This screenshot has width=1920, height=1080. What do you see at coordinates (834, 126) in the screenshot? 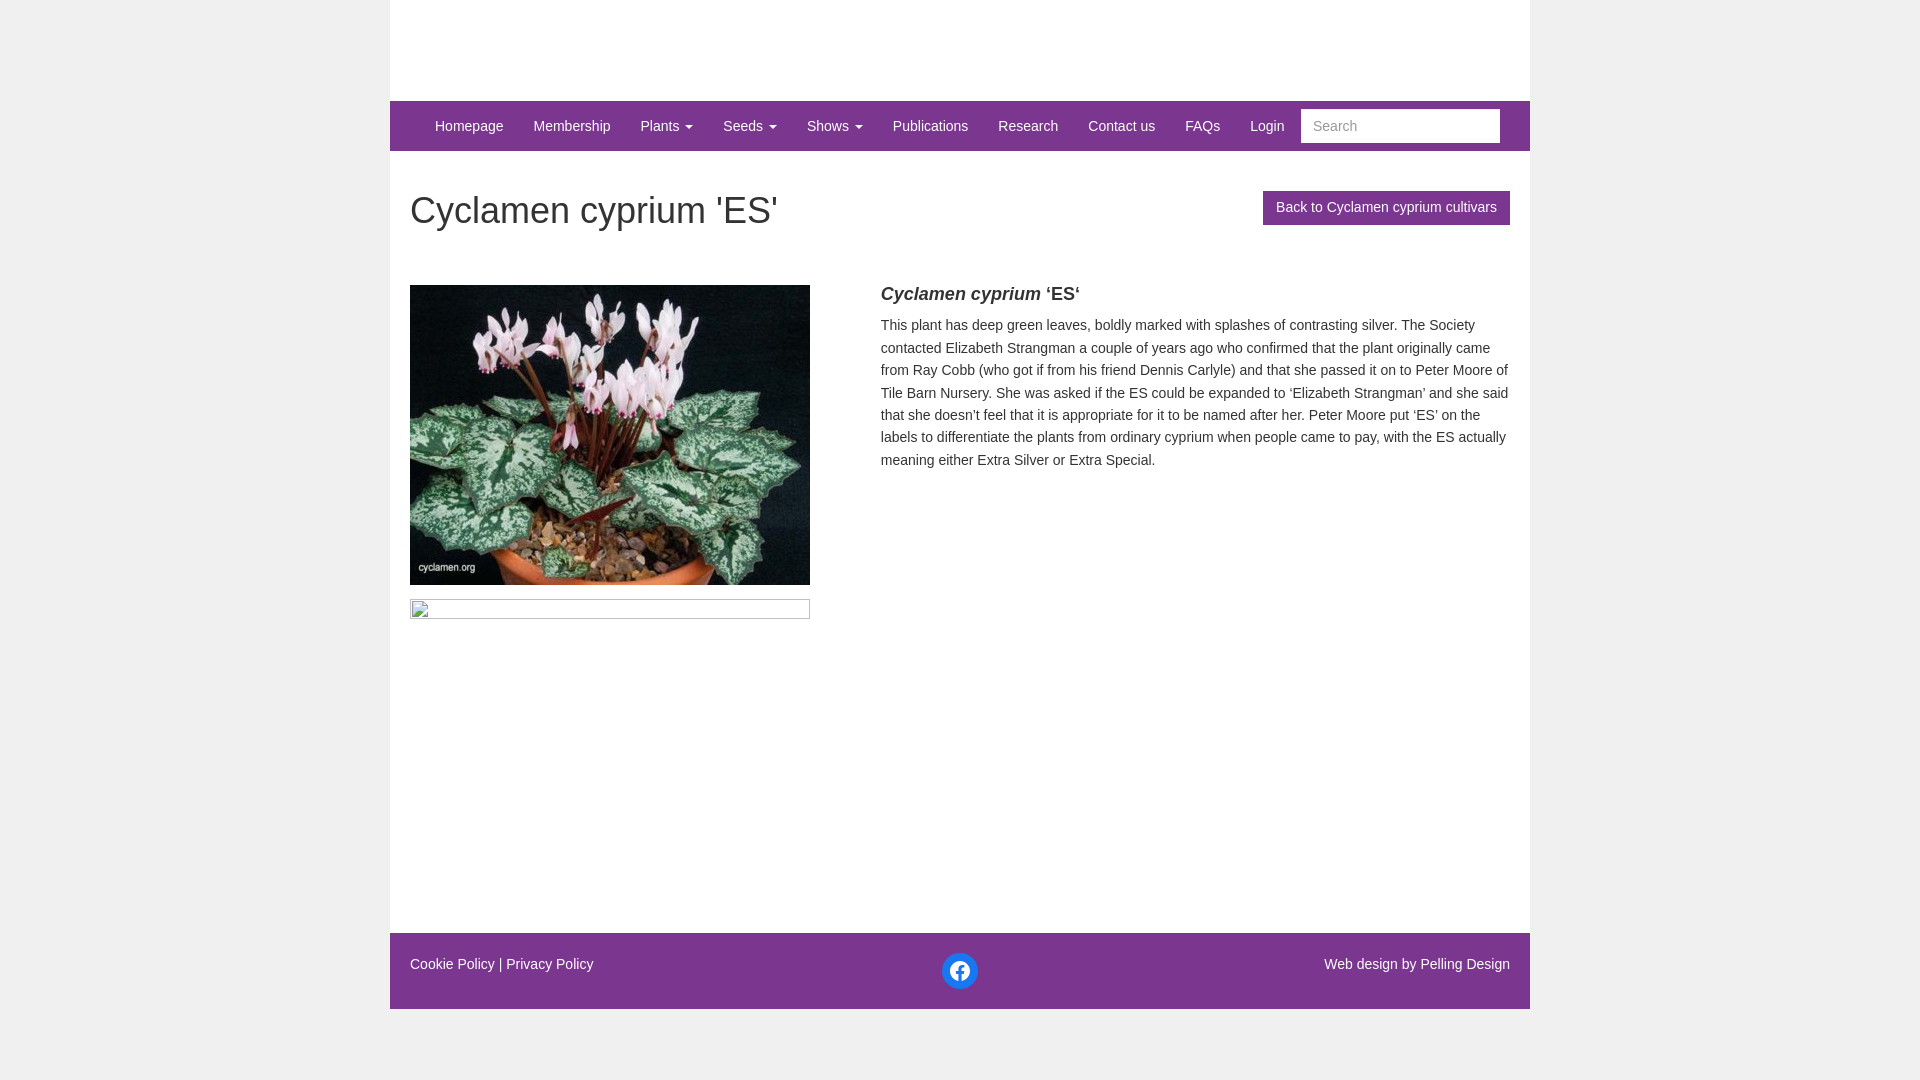
I see `Shows` at bounding box center [834, 126].